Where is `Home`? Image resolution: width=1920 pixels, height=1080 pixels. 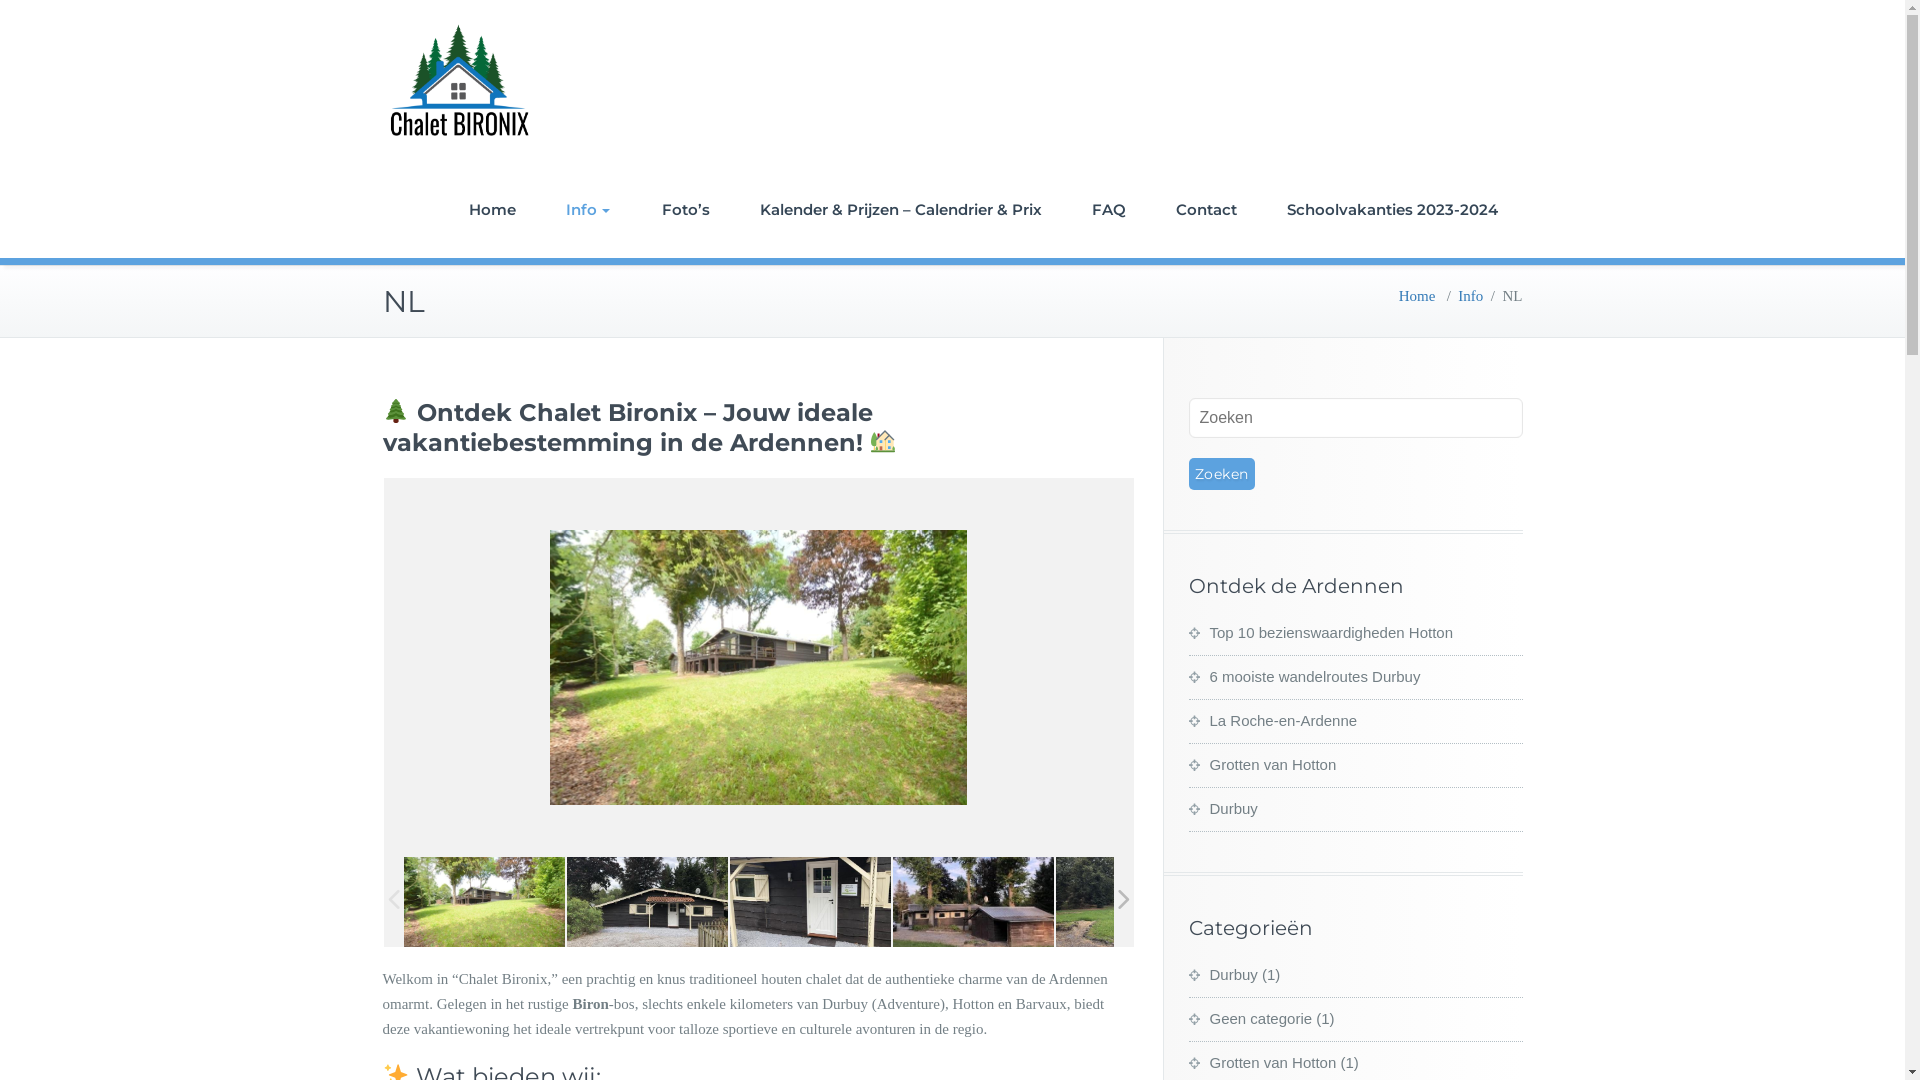 Home is located at coordinates (492, 210).